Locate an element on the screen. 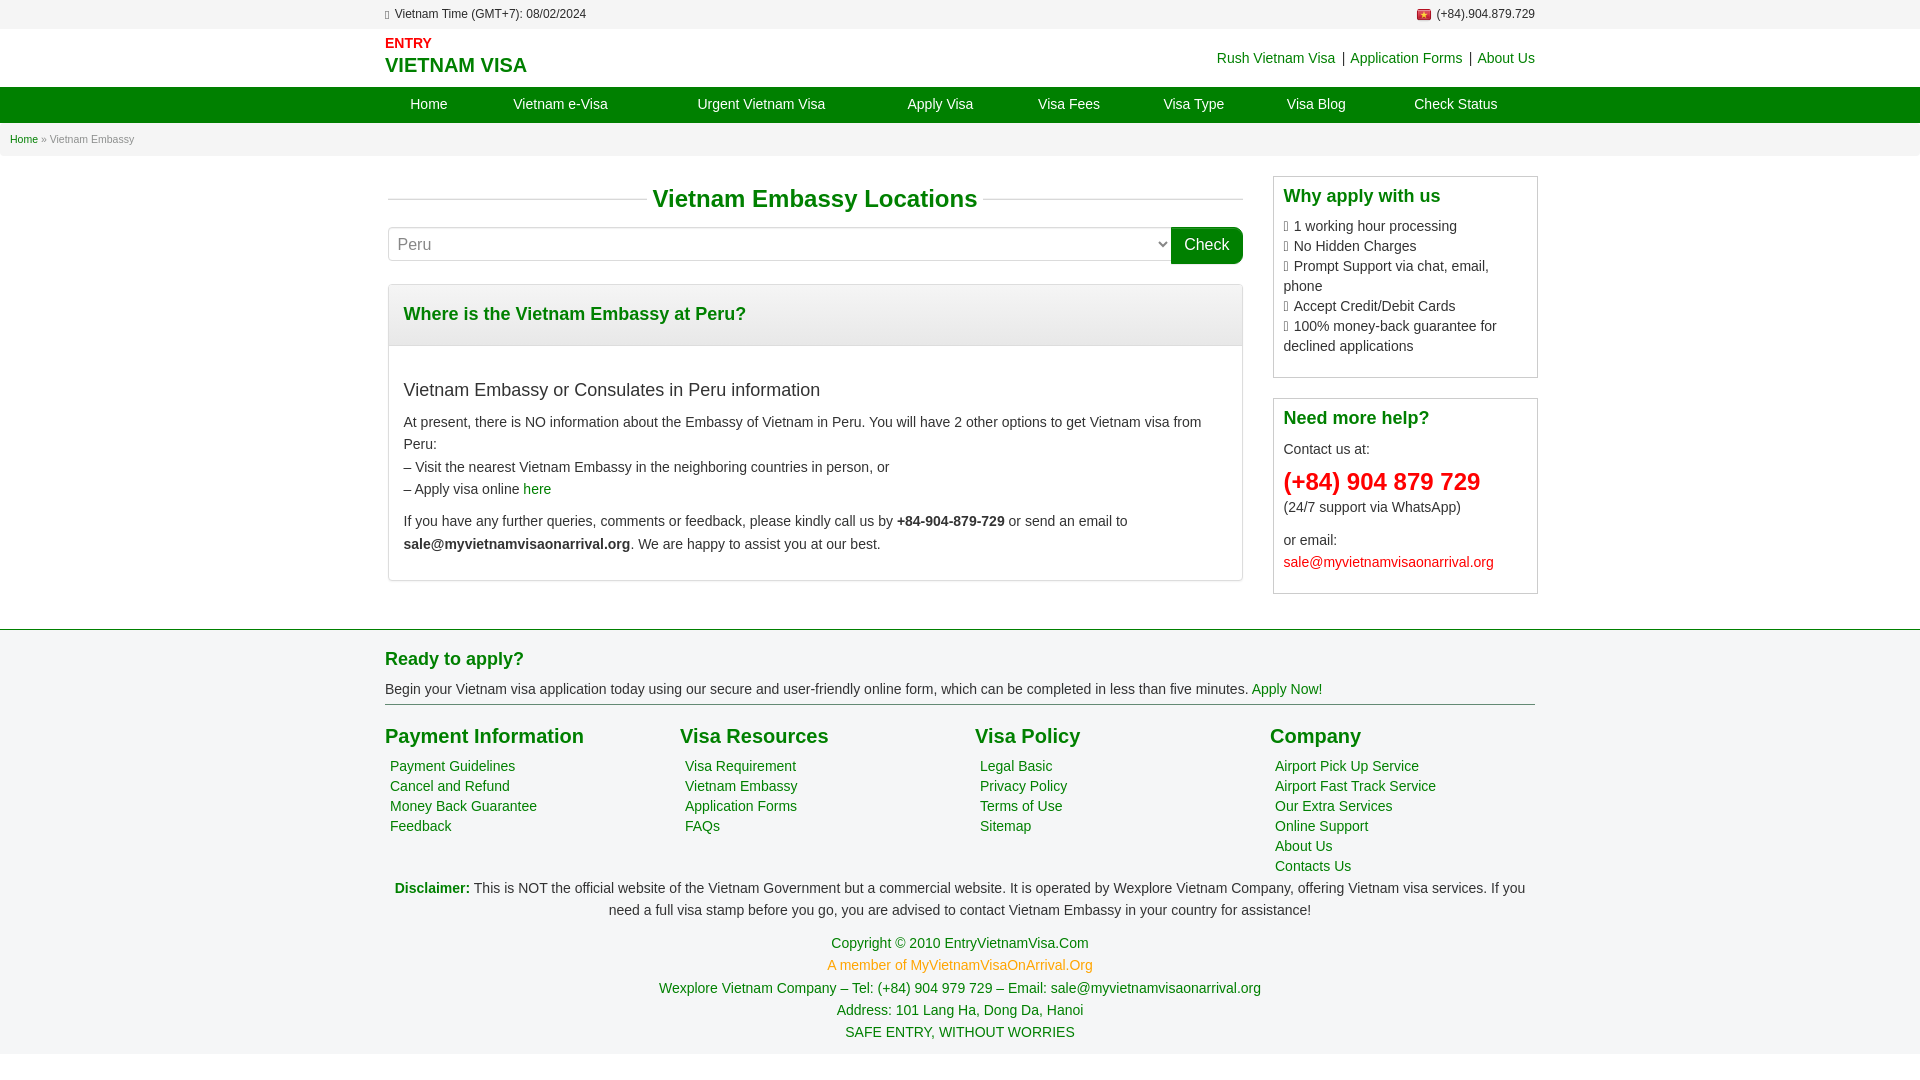 This screenshot has height=1080, width=1920. Visa Requirement is located at coordinates (740, 766).